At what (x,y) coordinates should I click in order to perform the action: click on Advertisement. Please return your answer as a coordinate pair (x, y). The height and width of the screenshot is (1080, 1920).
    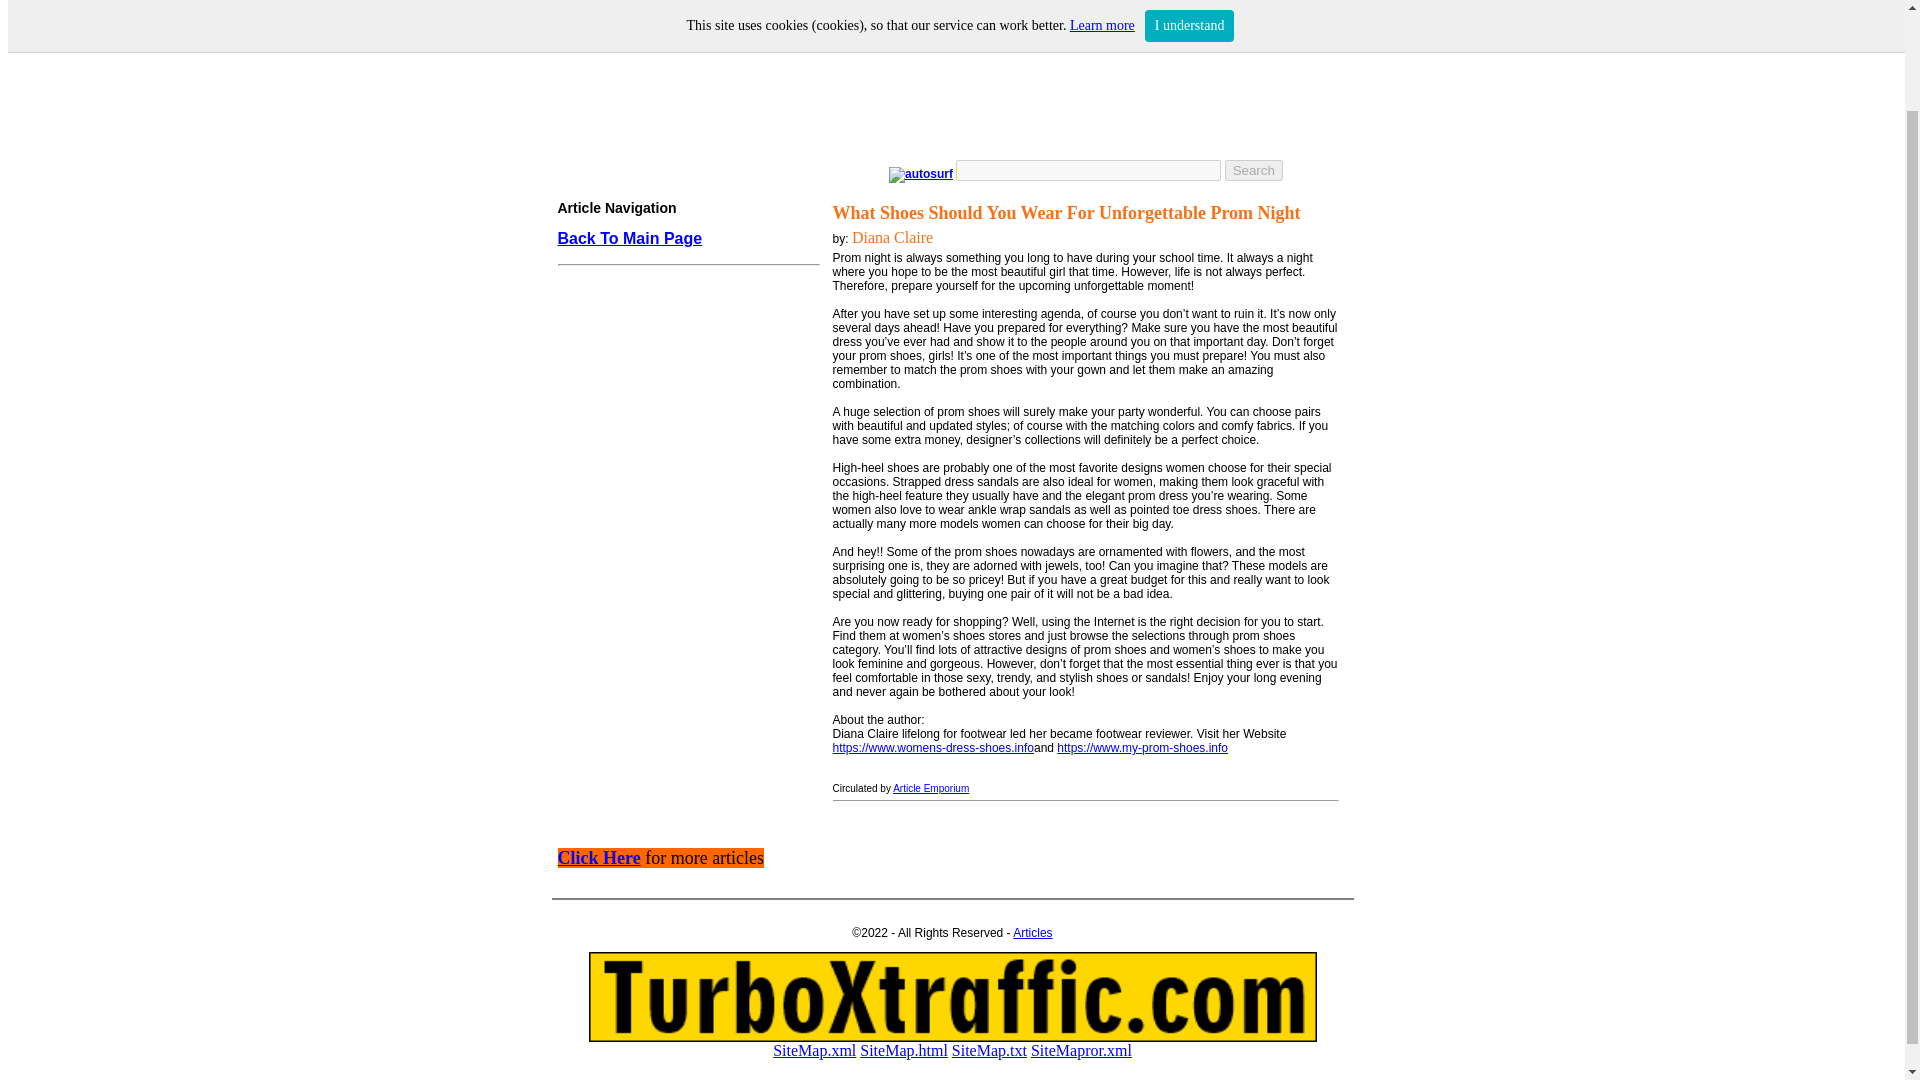
    Looking at the image, I should click on (947, 91).